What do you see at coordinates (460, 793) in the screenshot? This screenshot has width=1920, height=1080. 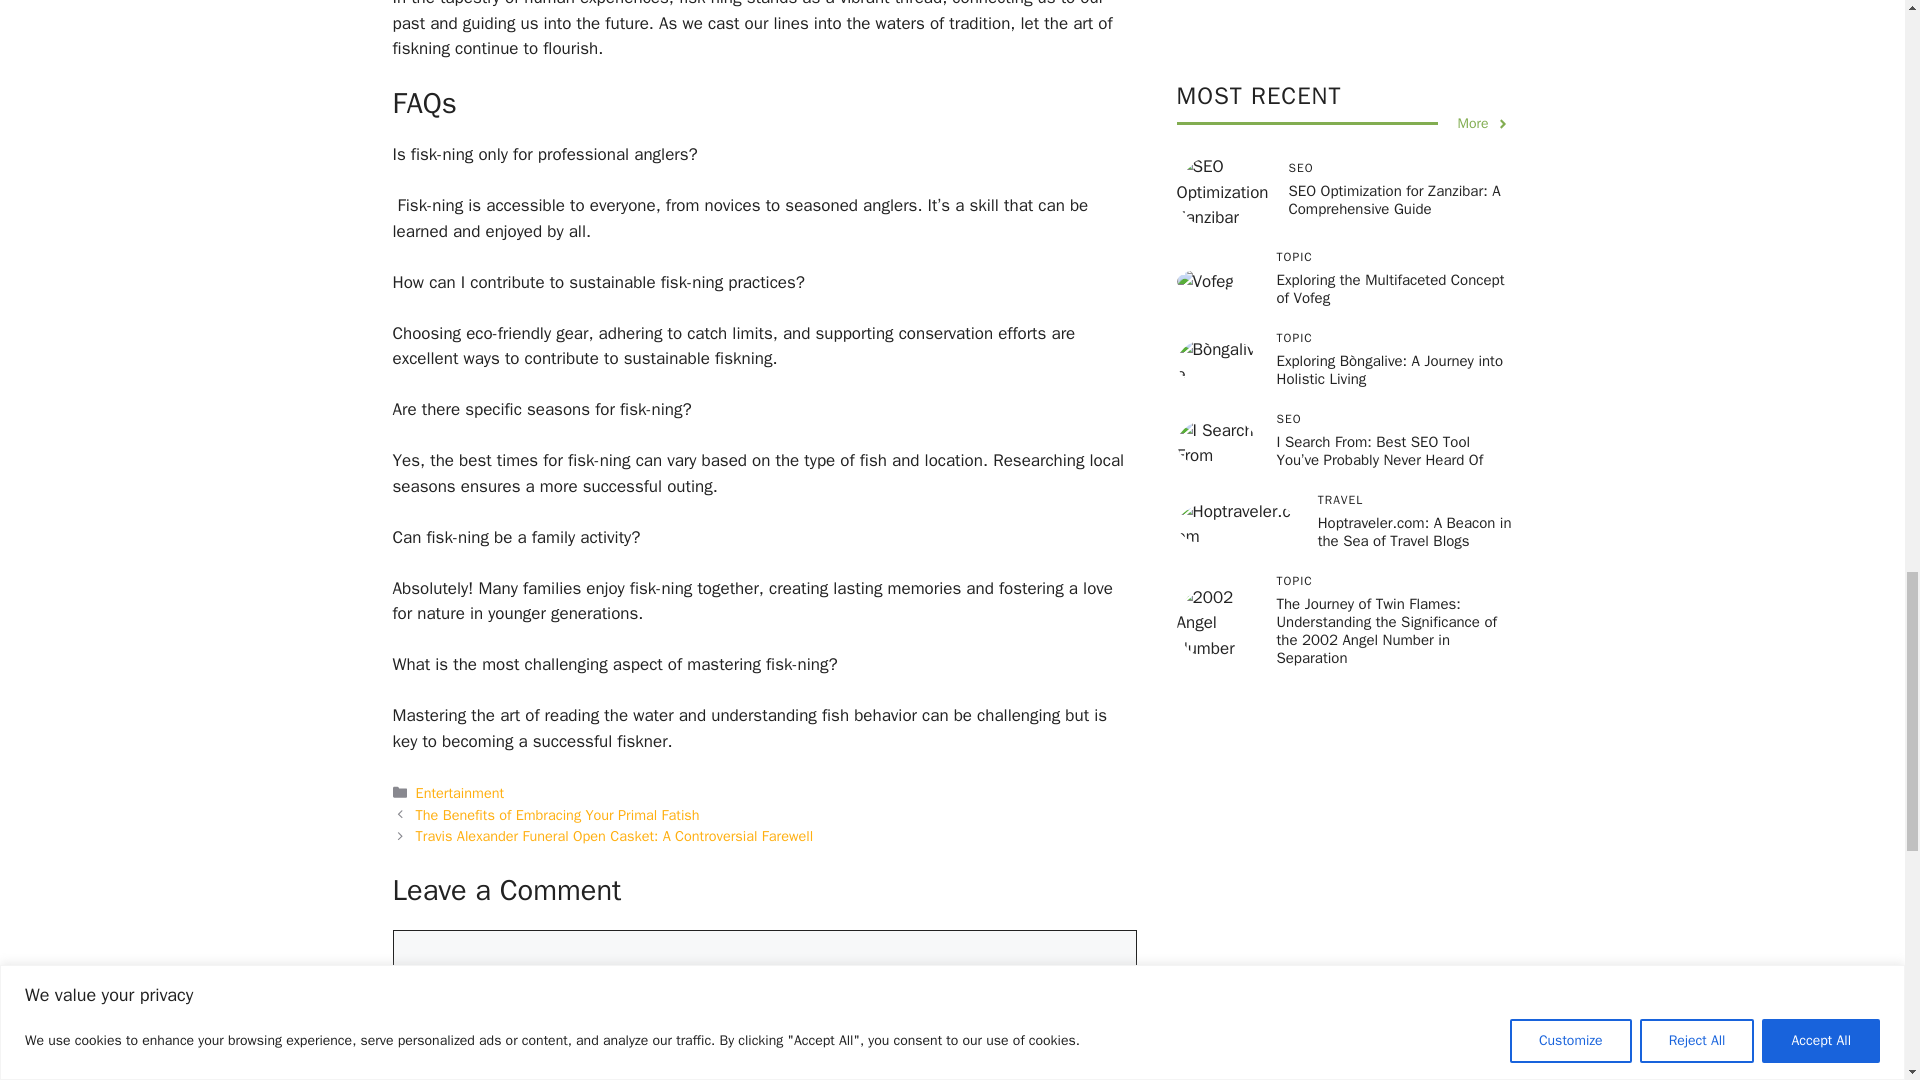 I see `Entertainment` at bounding box center [460, 793].